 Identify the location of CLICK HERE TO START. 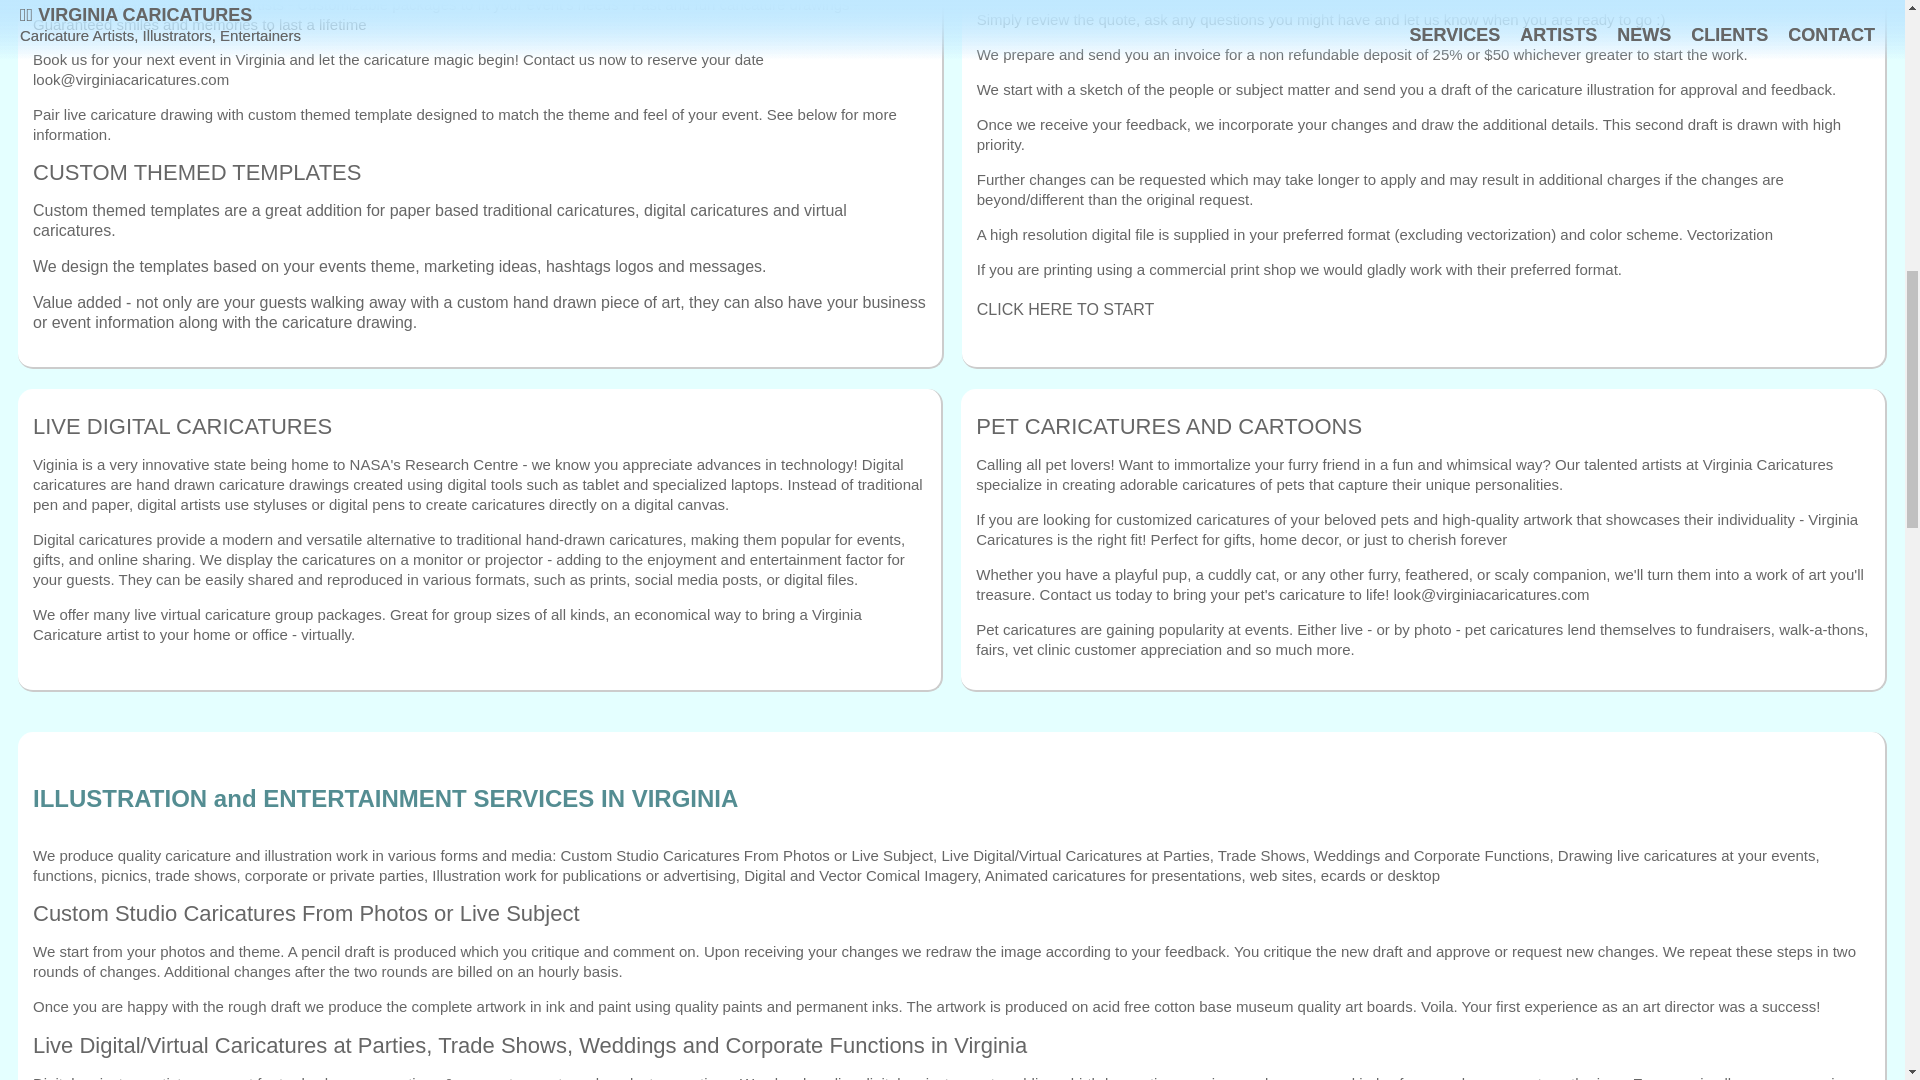
(1066, 309).